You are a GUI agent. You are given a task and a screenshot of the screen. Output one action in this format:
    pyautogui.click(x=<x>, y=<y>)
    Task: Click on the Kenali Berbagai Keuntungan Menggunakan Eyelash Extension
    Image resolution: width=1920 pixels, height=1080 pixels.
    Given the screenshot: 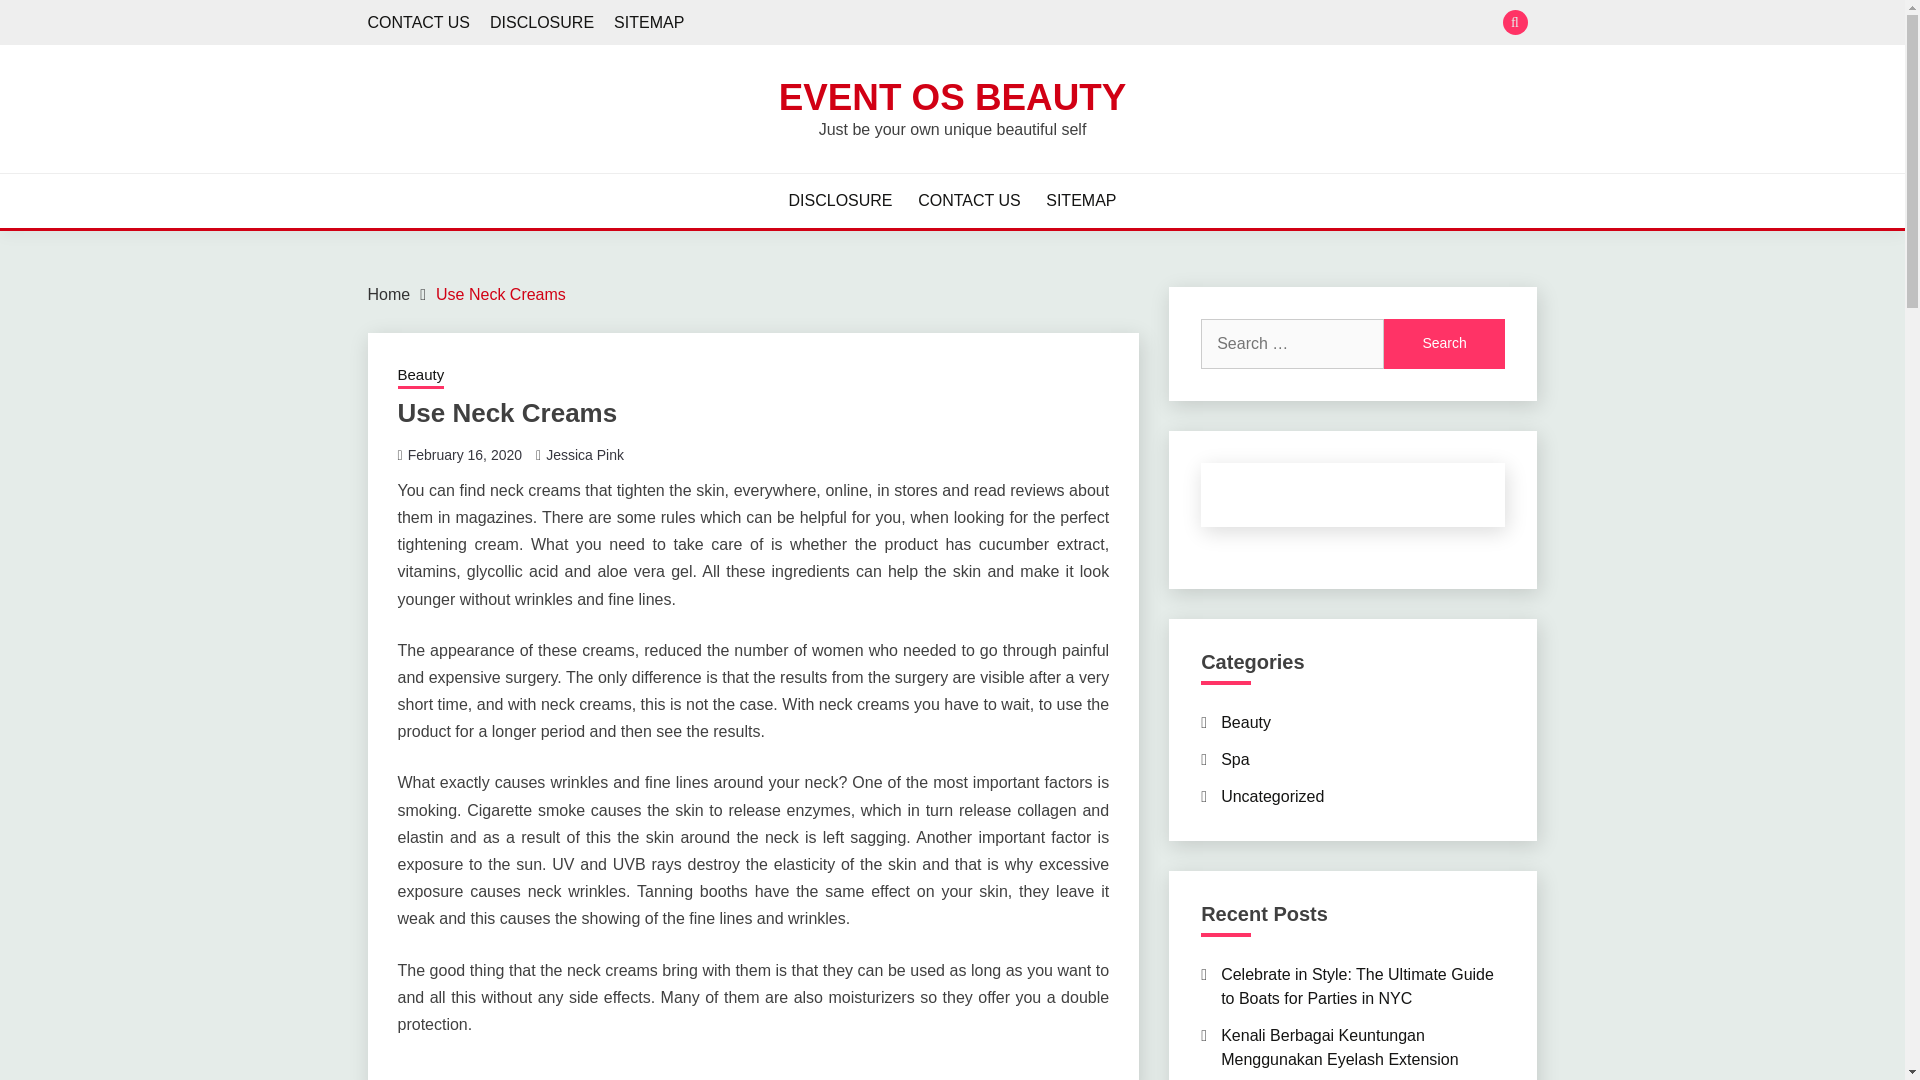 What is the action you would take?
    pyautogui.click(x=1340, y=1048)
    